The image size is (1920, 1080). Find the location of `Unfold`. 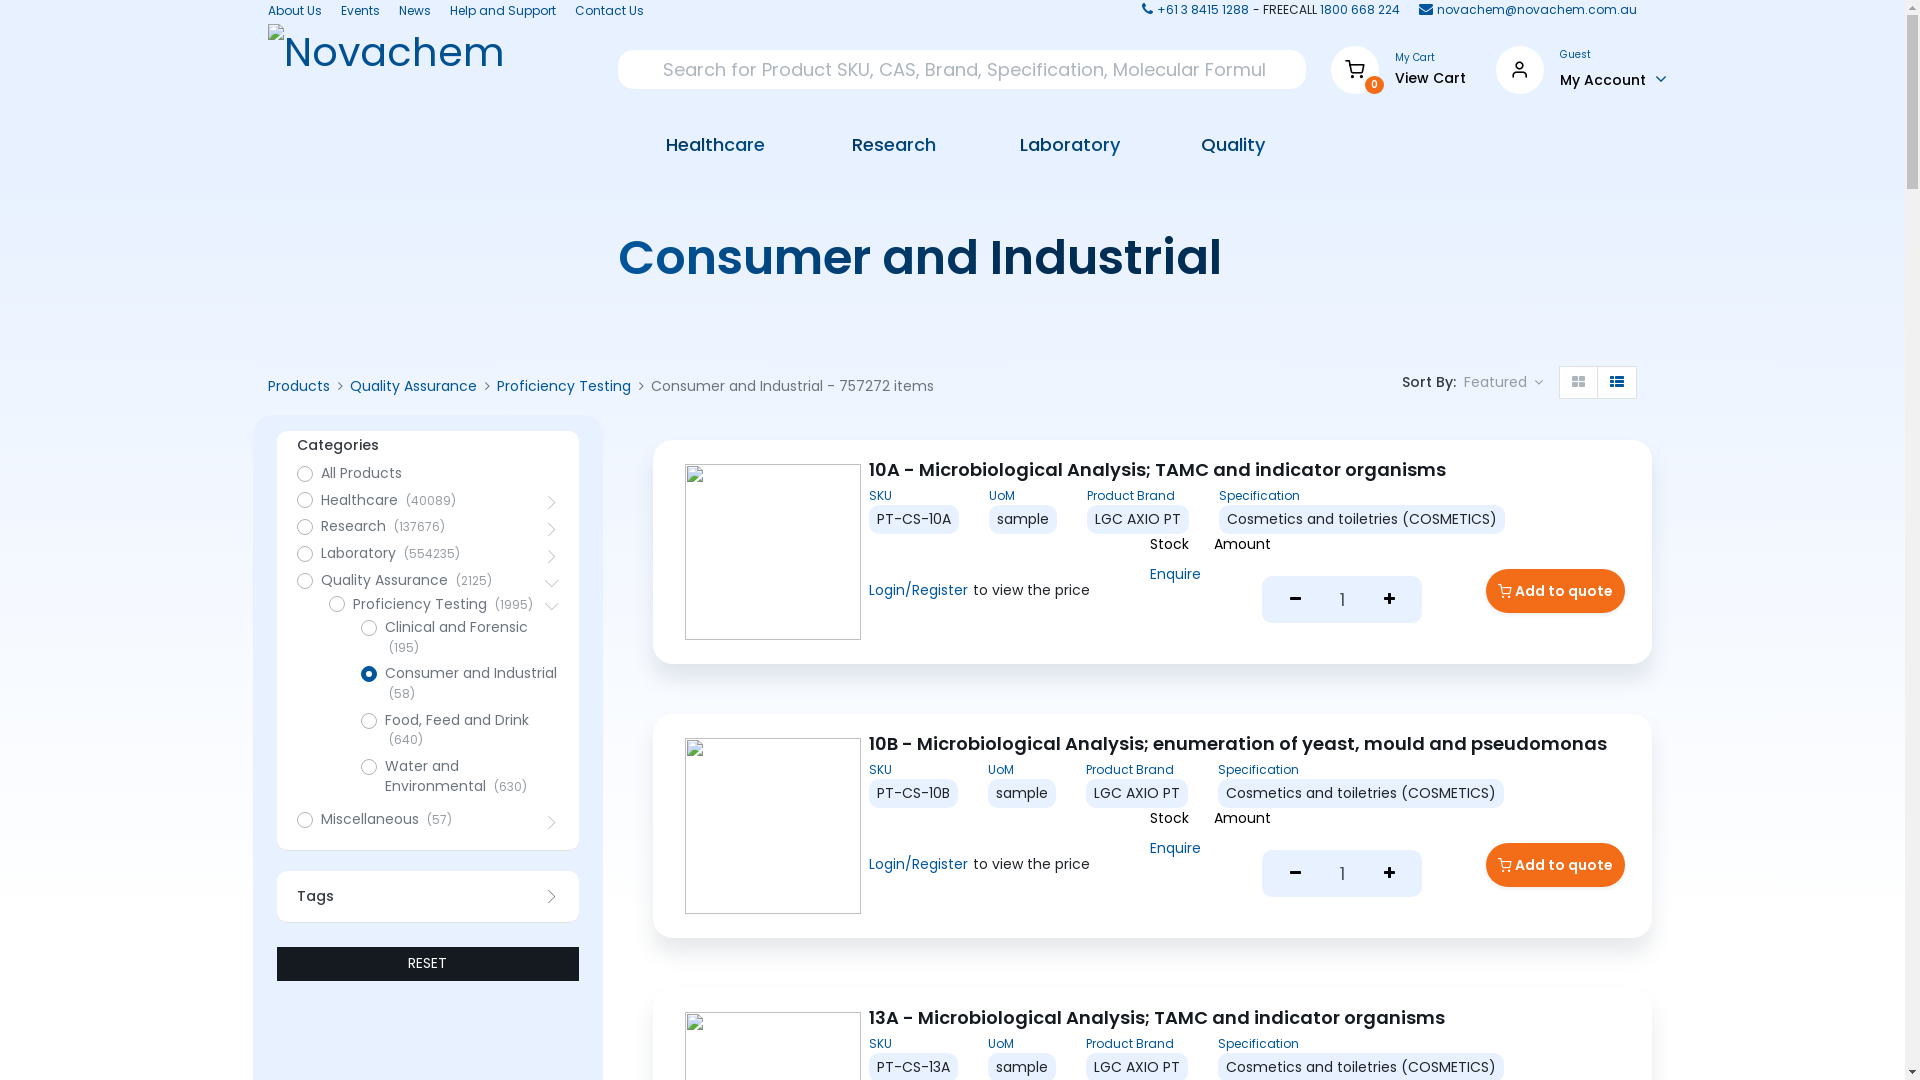

Unfold is located at coordinates (552, 606).